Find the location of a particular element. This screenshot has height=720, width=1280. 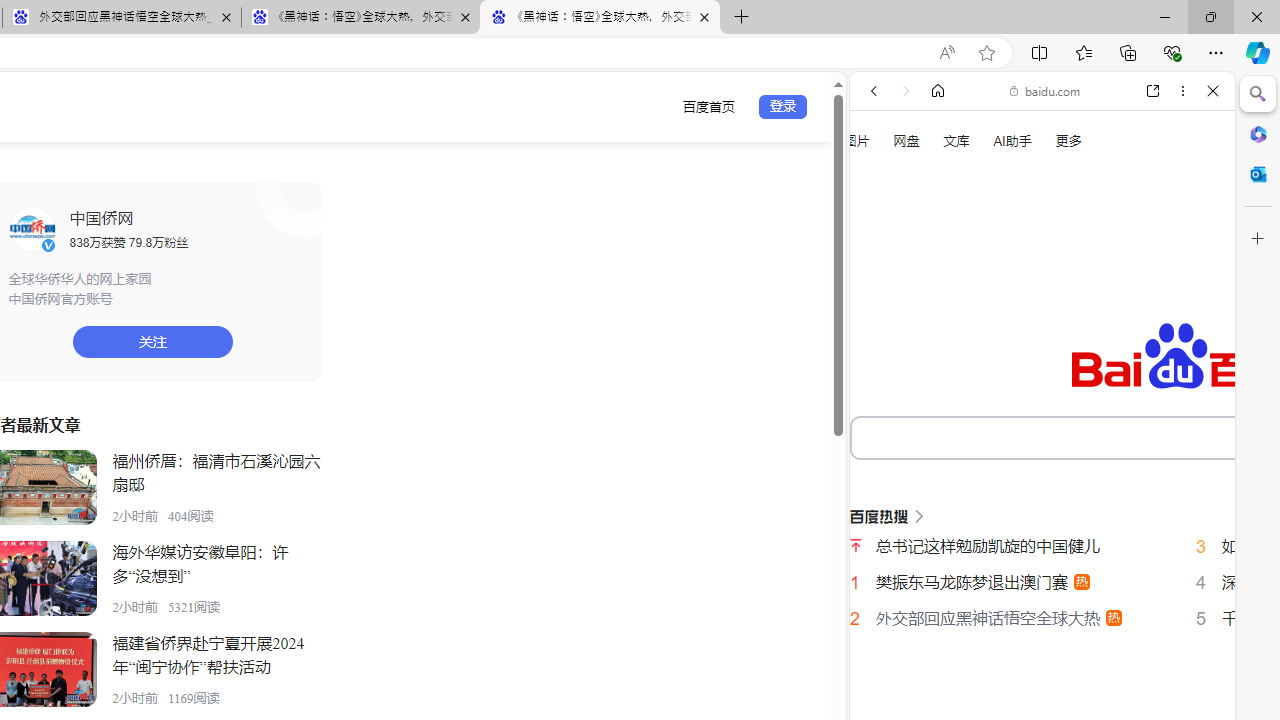

Preferences is located at coordinates (1190, 337).